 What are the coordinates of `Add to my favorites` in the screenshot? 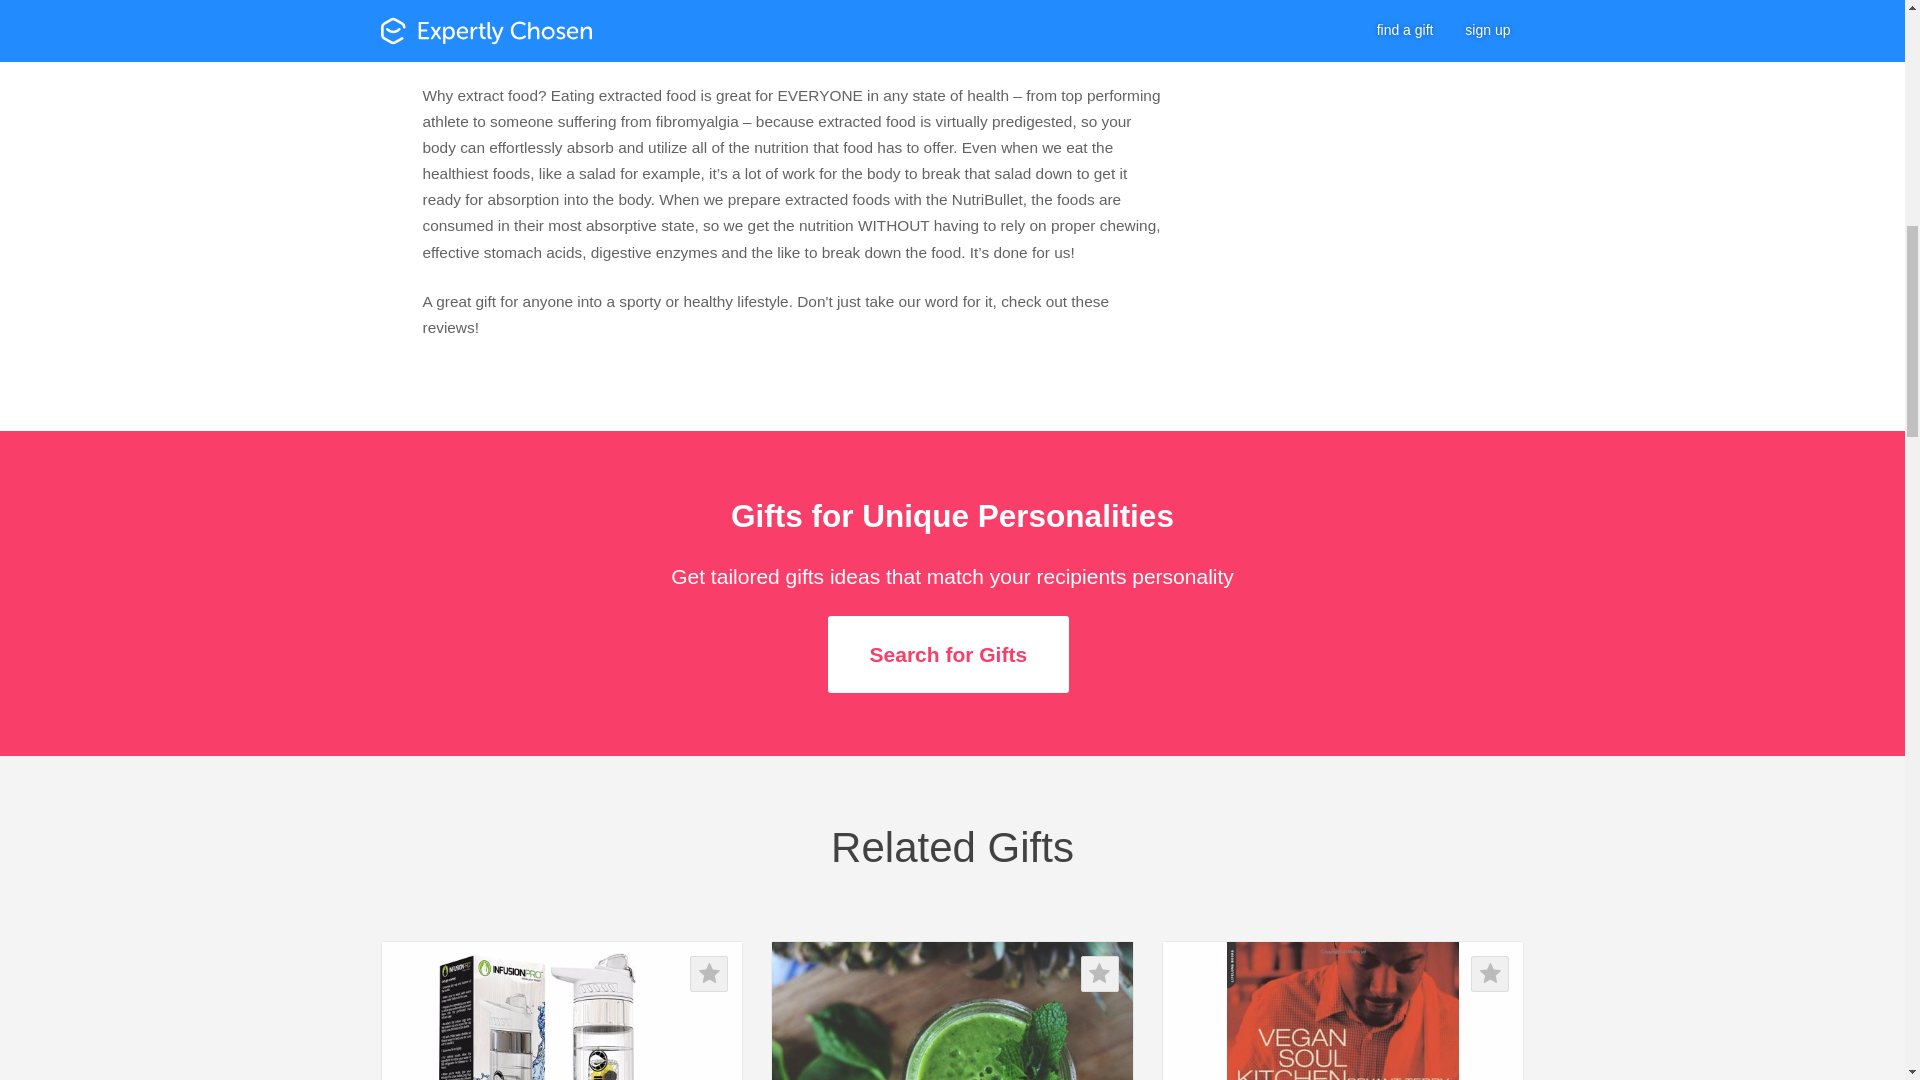 It's located at (1490, 974).